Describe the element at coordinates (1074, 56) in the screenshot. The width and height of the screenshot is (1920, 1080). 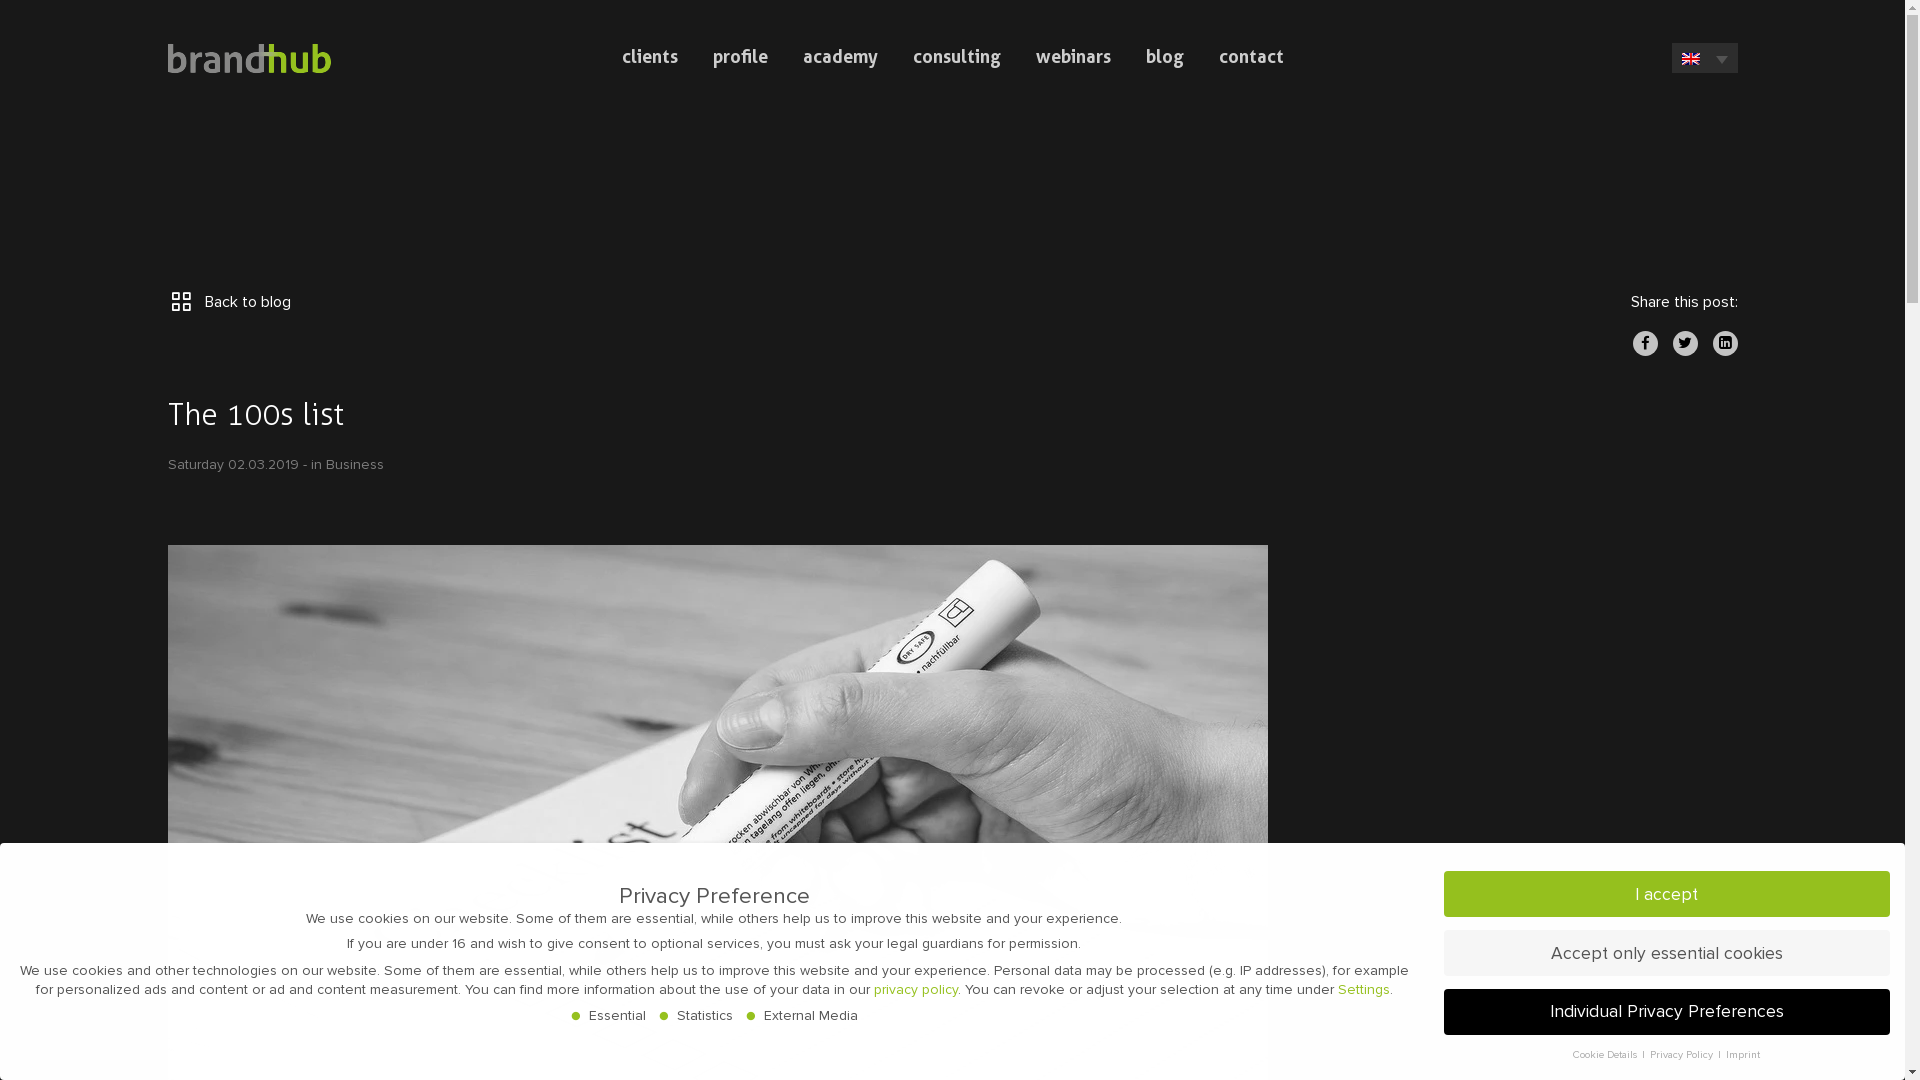
I see `webinars` at that location.